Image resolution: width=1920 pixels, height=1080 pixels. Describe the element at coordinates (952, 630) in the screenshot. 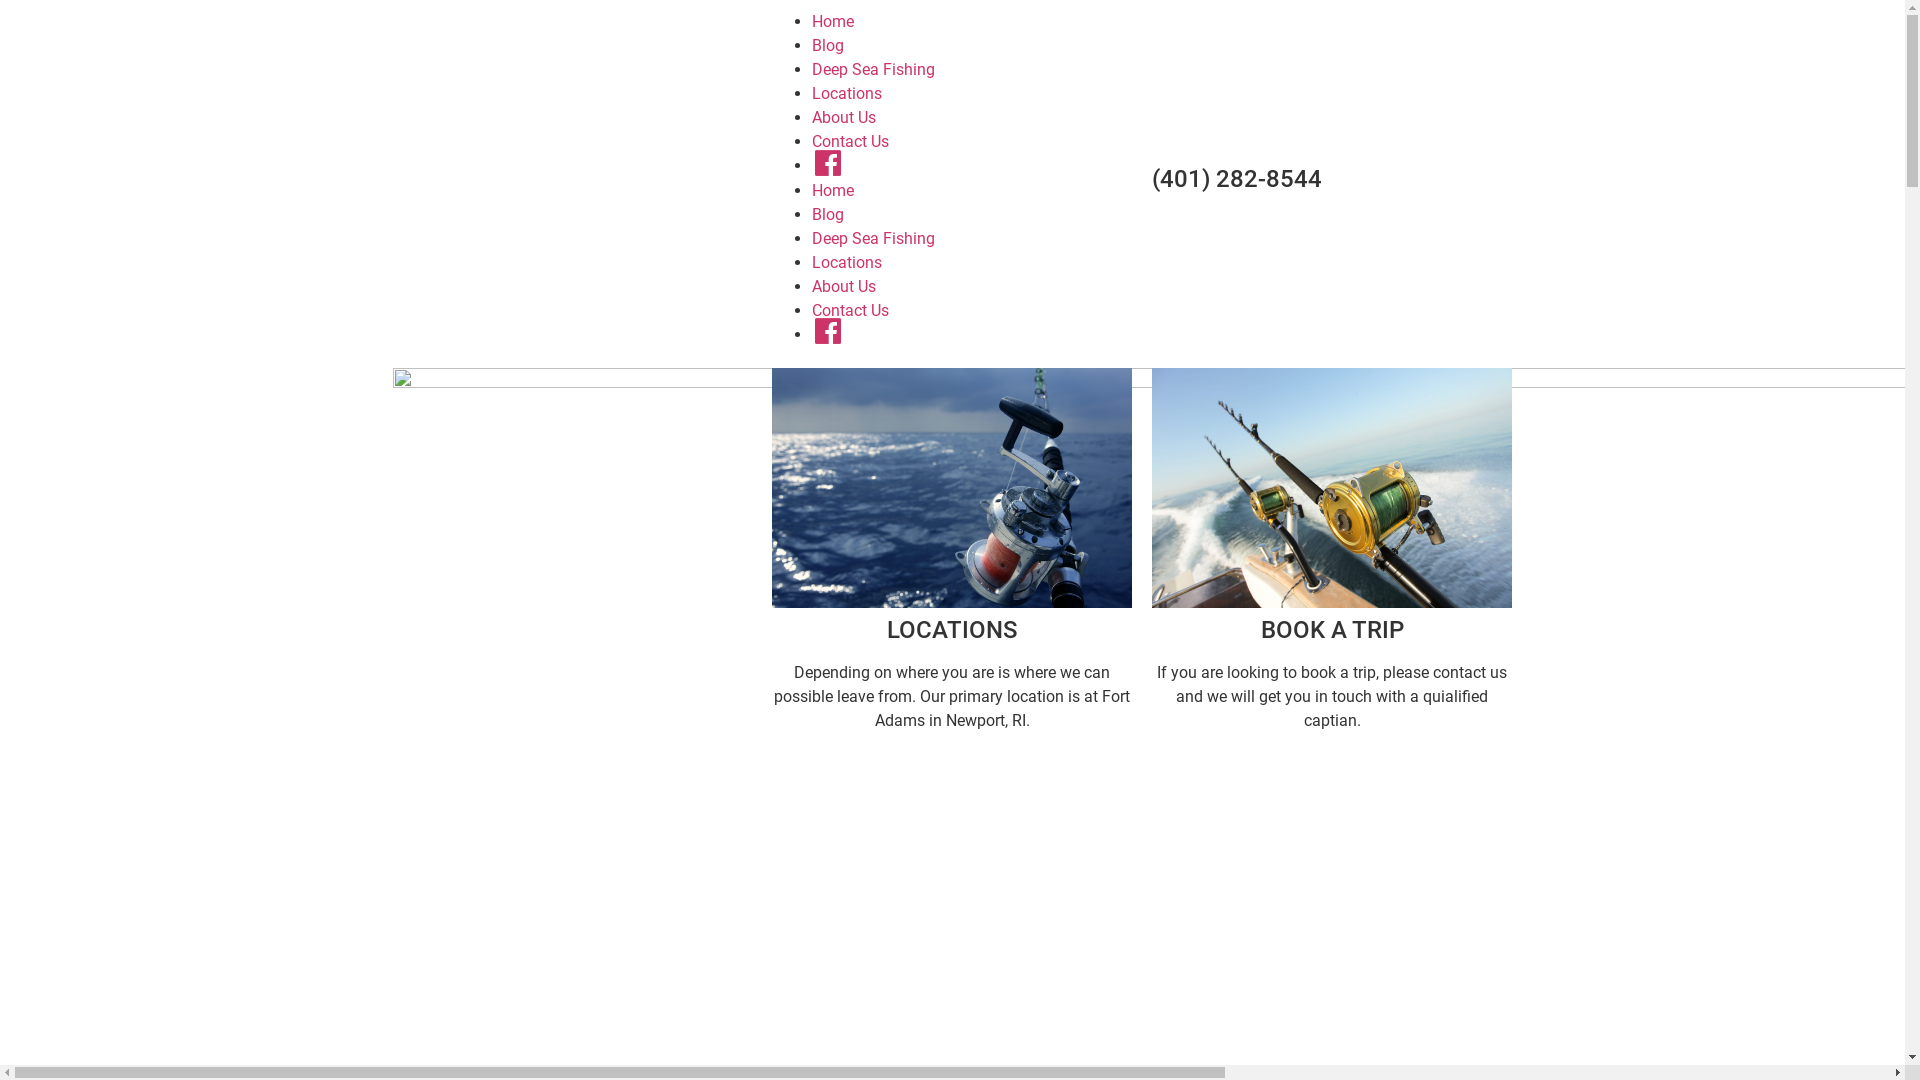

I see `LOCATIONS` at that location.